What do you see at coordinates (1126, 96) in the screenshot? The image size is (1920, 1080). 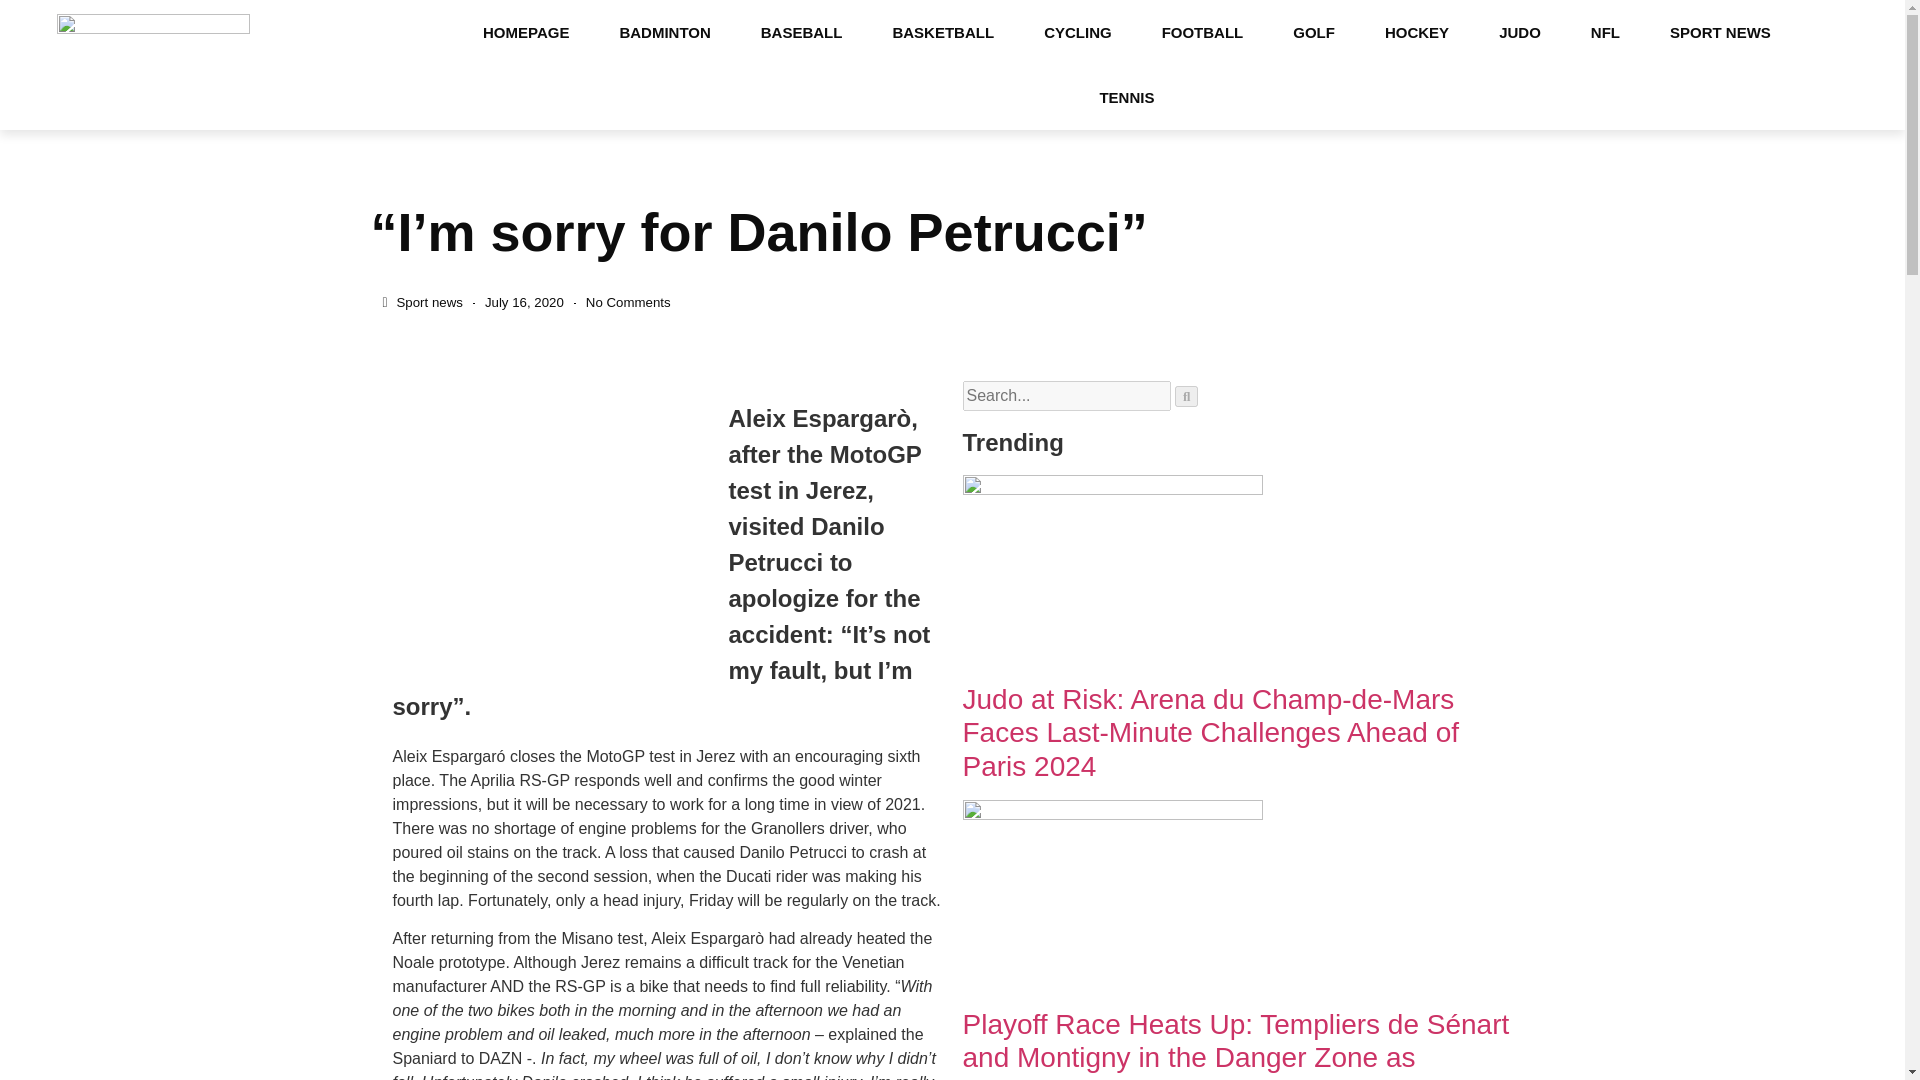 I see `TENNIS` at bounding box center [1126, 96].